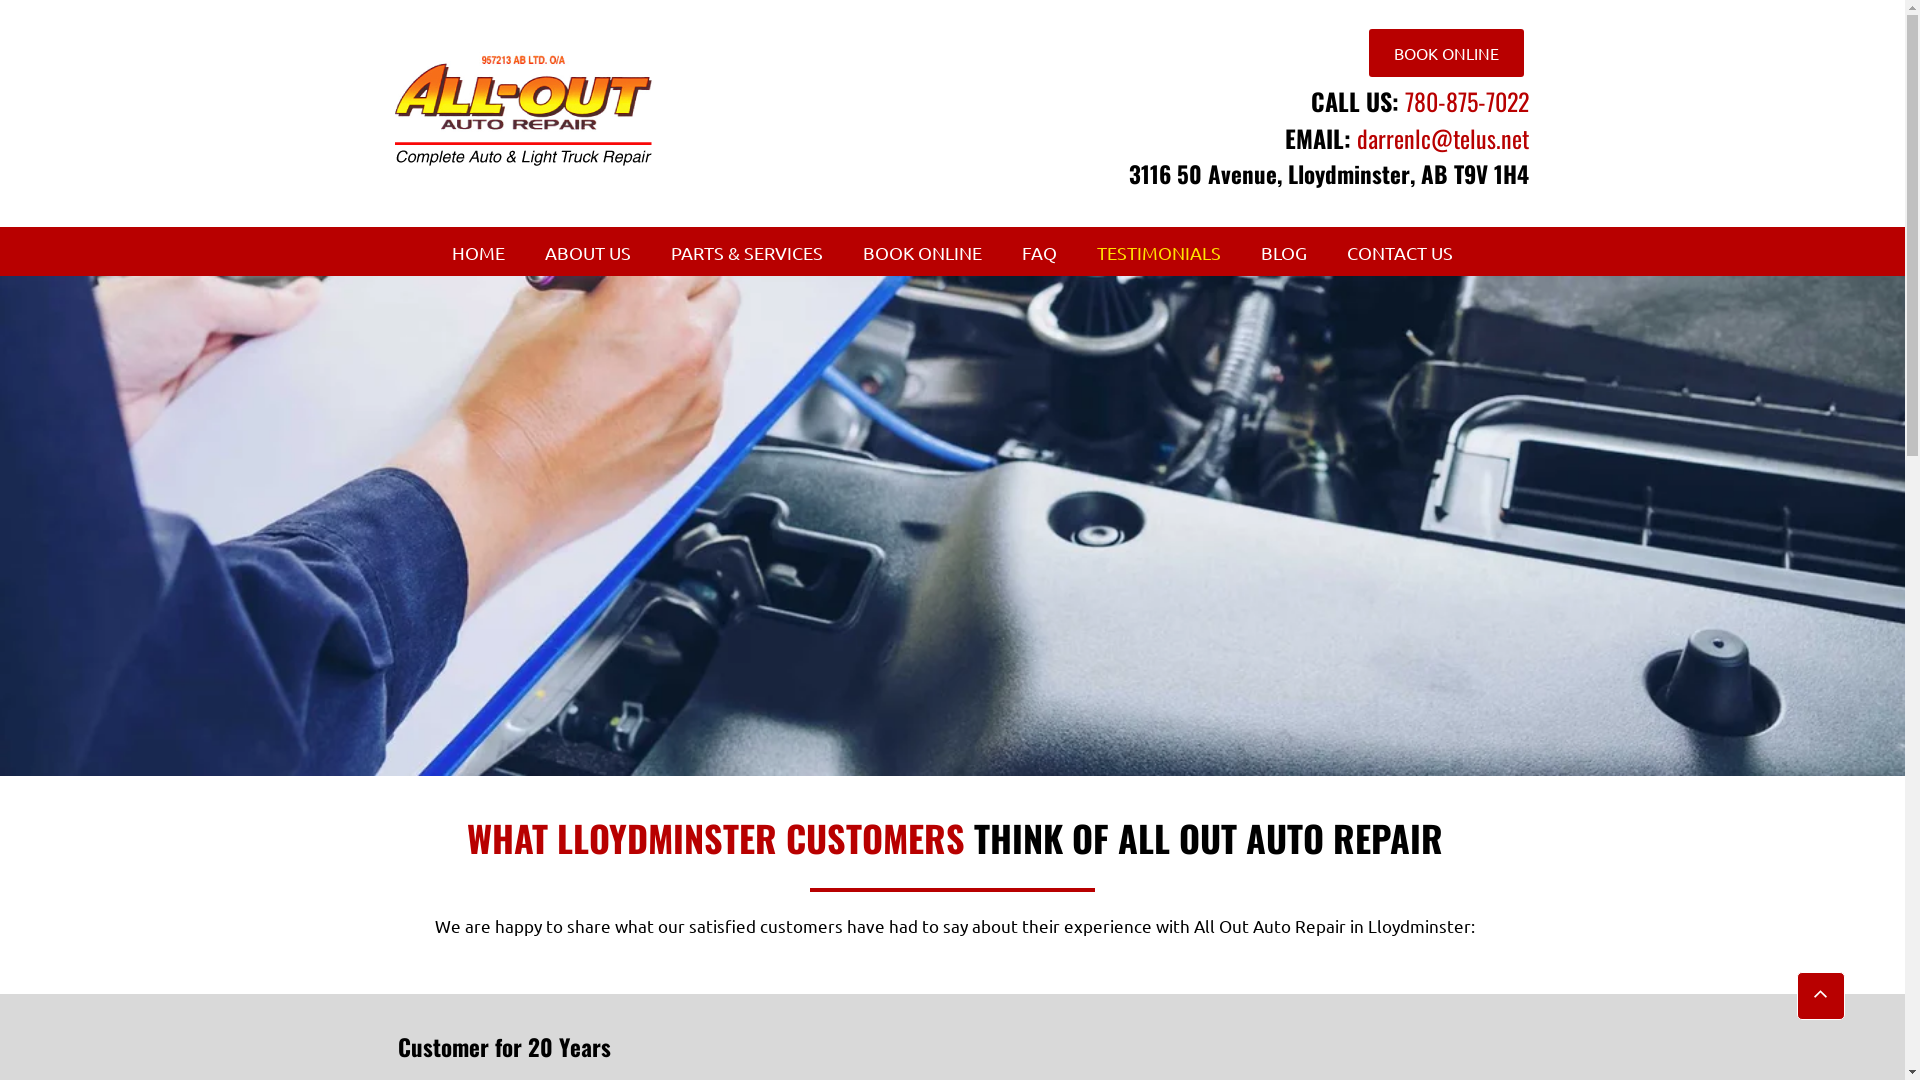 This screenshot has width=1920, height=1080. I want to click on BOOK ONLINE, so click(922, 253).